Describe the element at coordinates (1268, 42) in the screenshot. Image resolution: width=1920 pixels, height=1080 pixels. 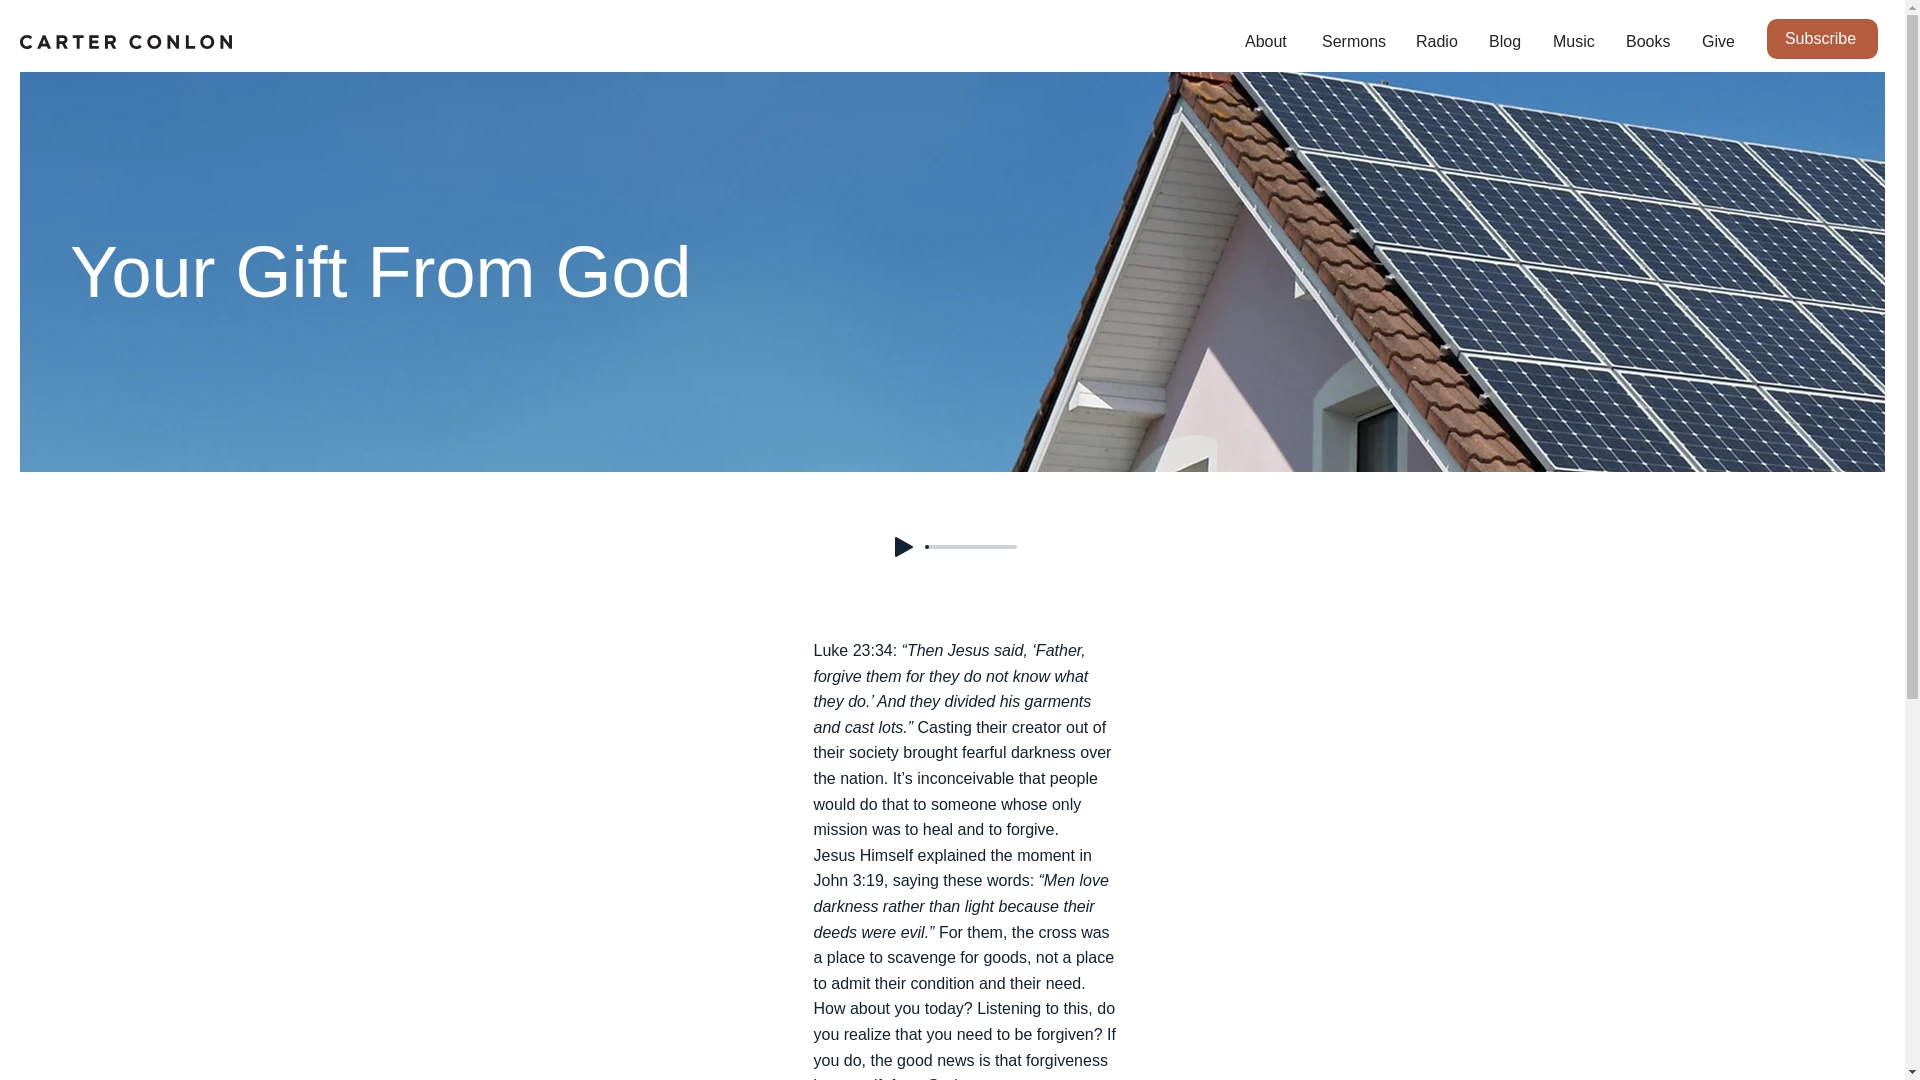
I see `About` at that location.